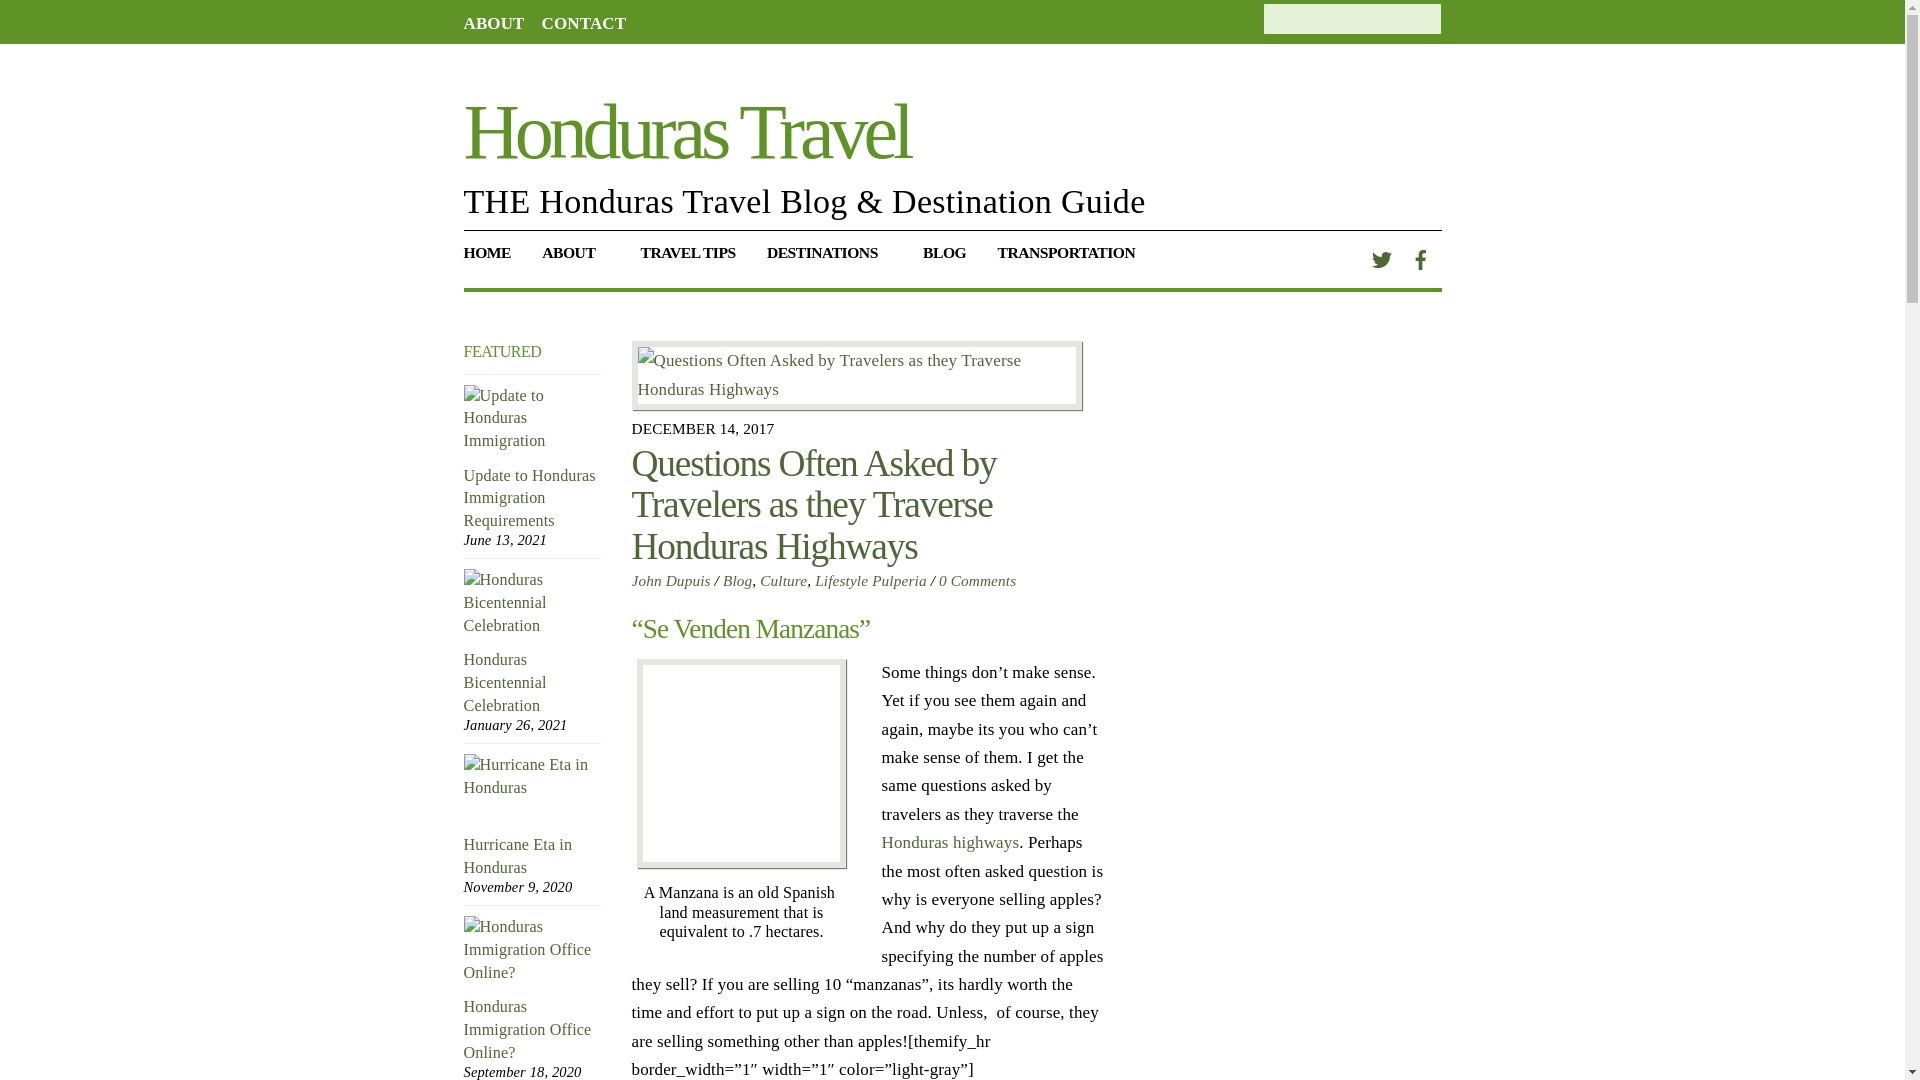 The height and width of the screenshot is (1080, 1920). What do you see at coordinates (688, 260) in the screenshot?
I see `in the area` at bounding box center [688, 260].